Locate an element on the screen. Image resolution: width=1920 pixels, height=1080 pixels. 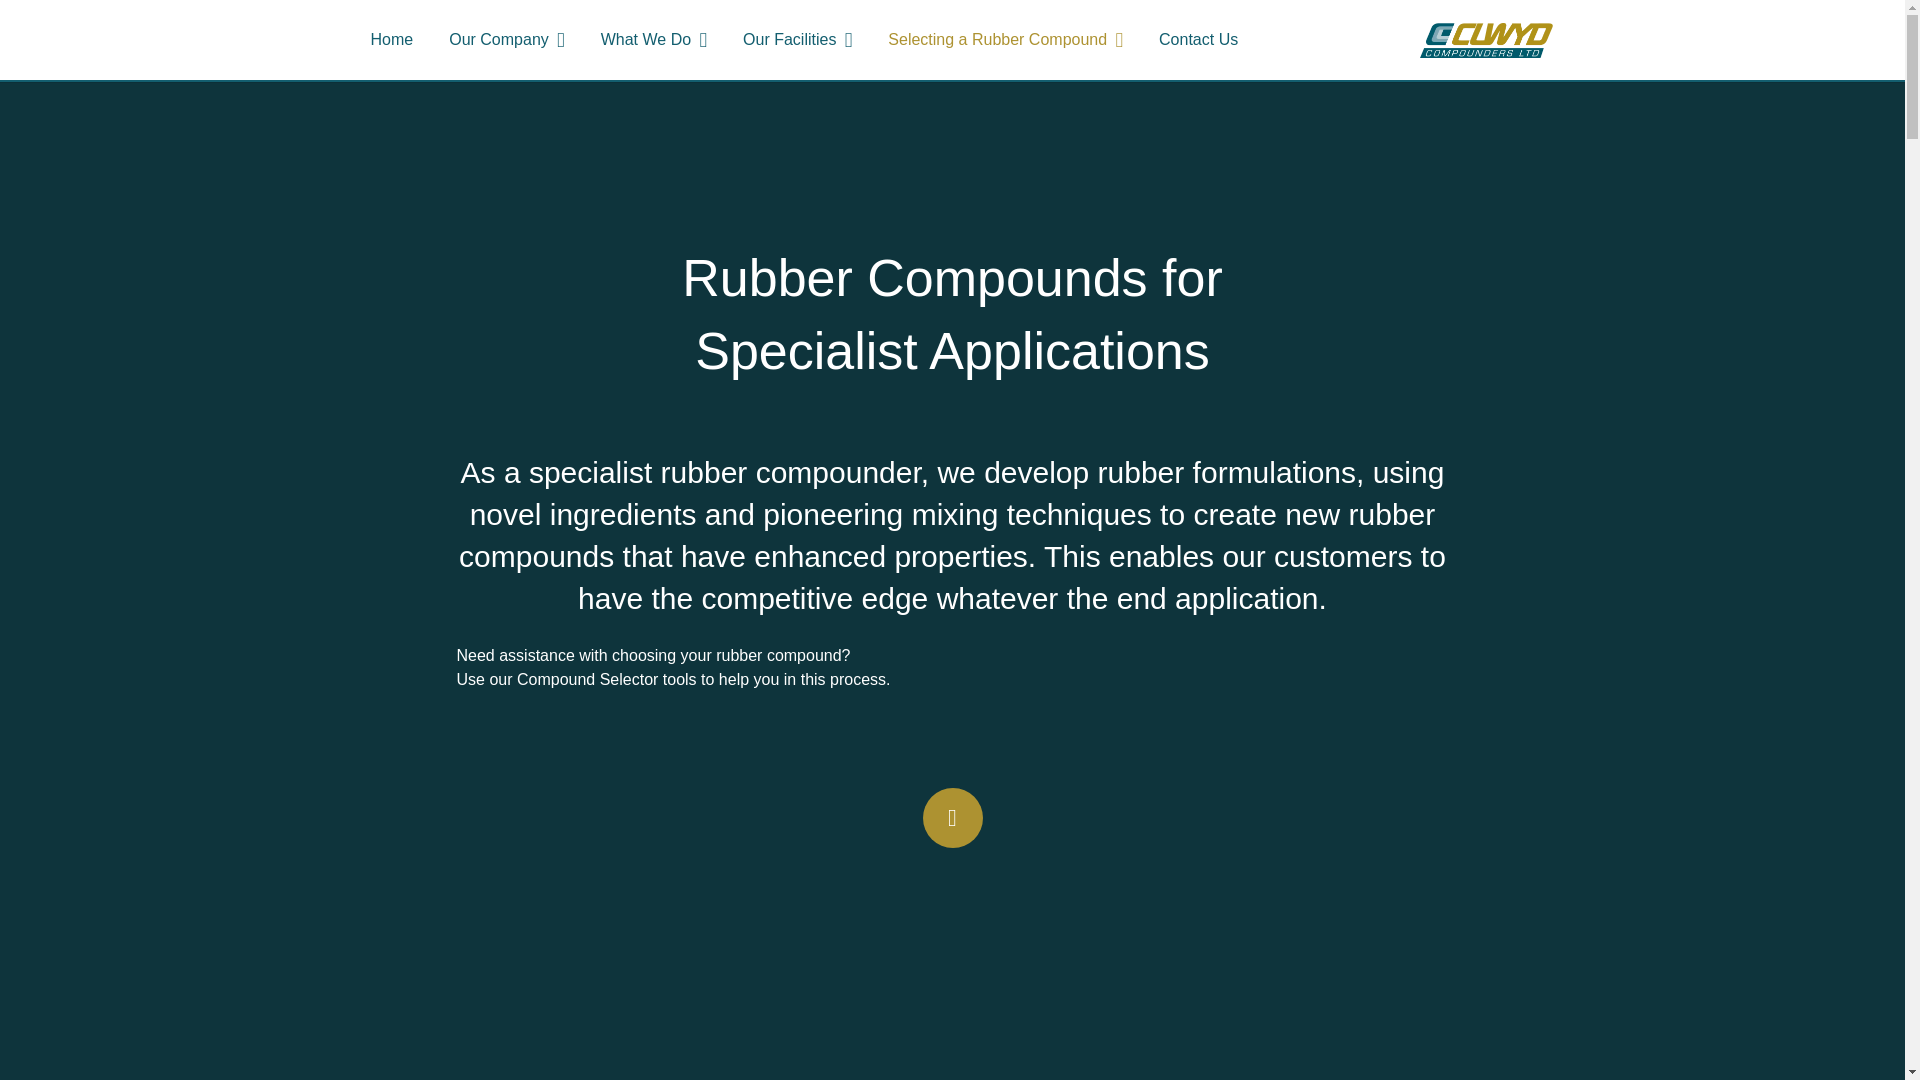
Our Facilities is located at coordinates (797, 40).